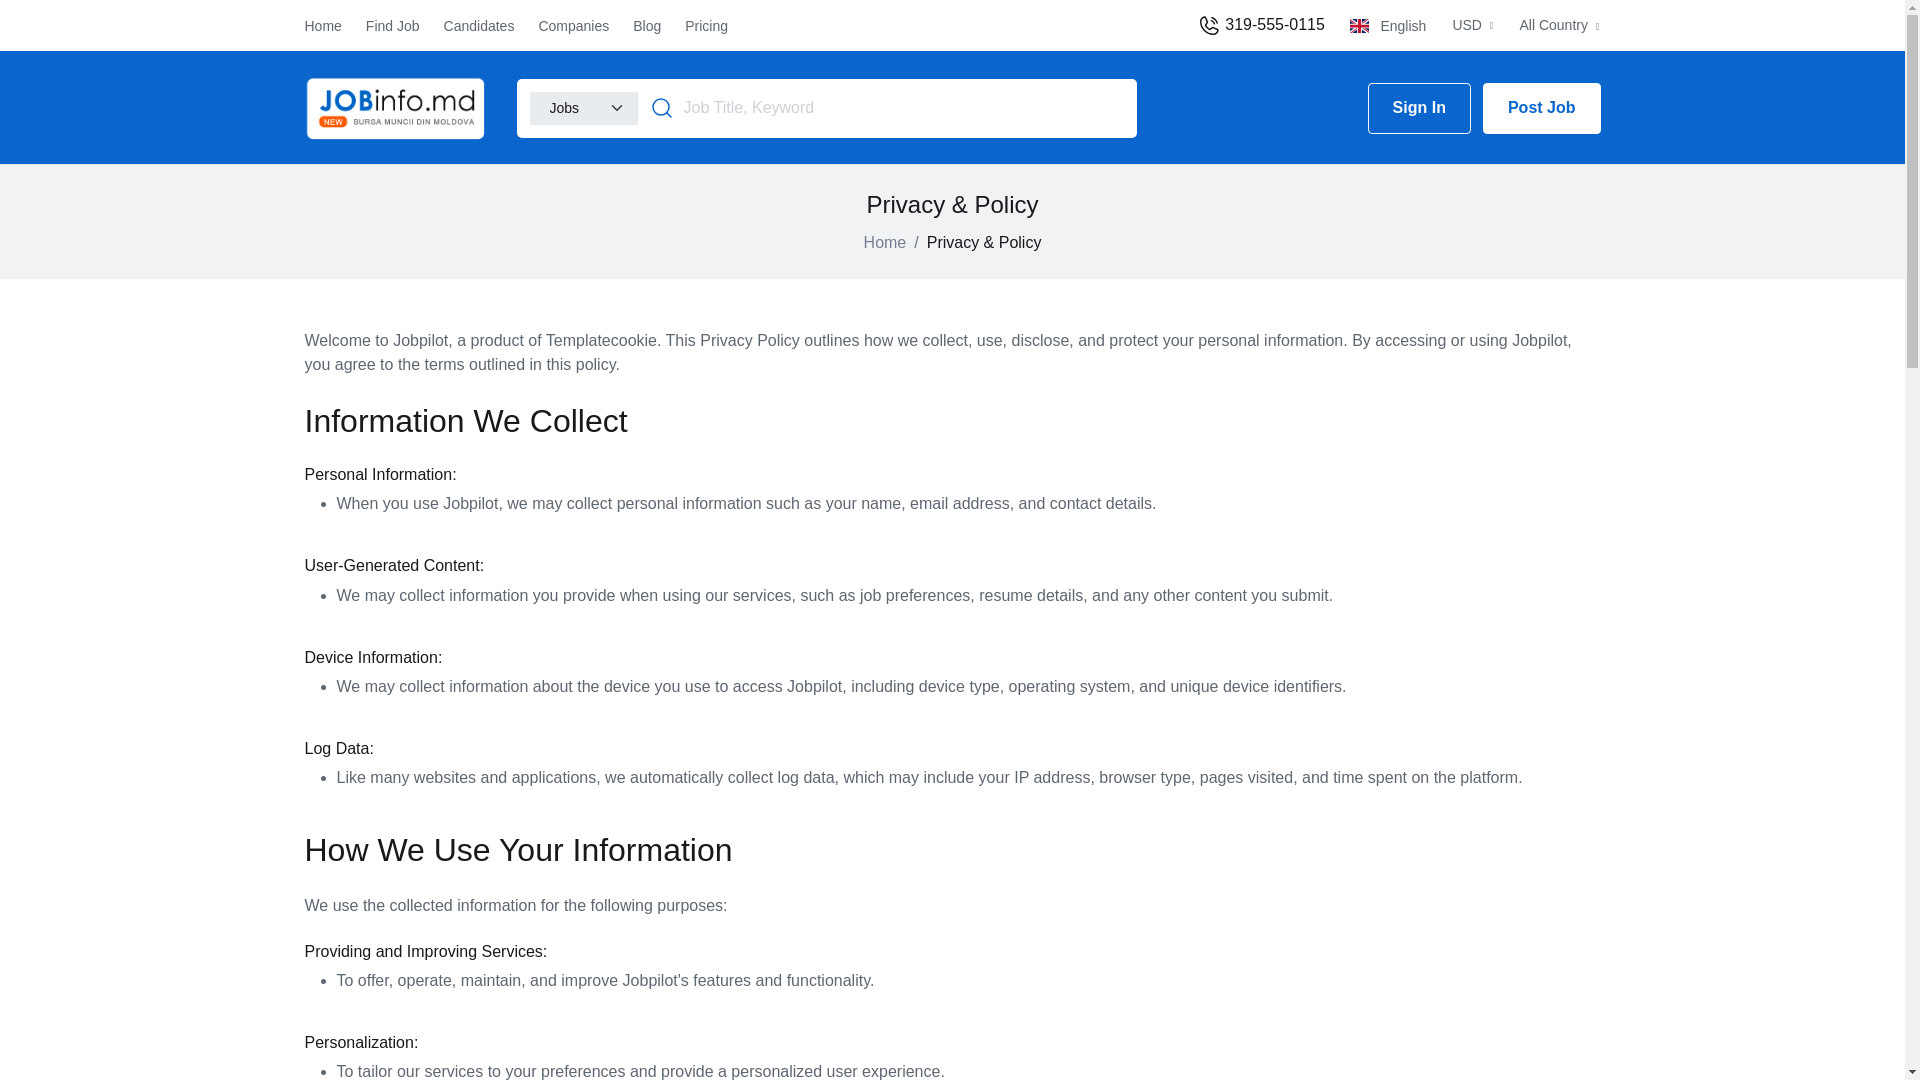 The image size is (1920, 1080). I want to click on Find Job, so click(393, 25).